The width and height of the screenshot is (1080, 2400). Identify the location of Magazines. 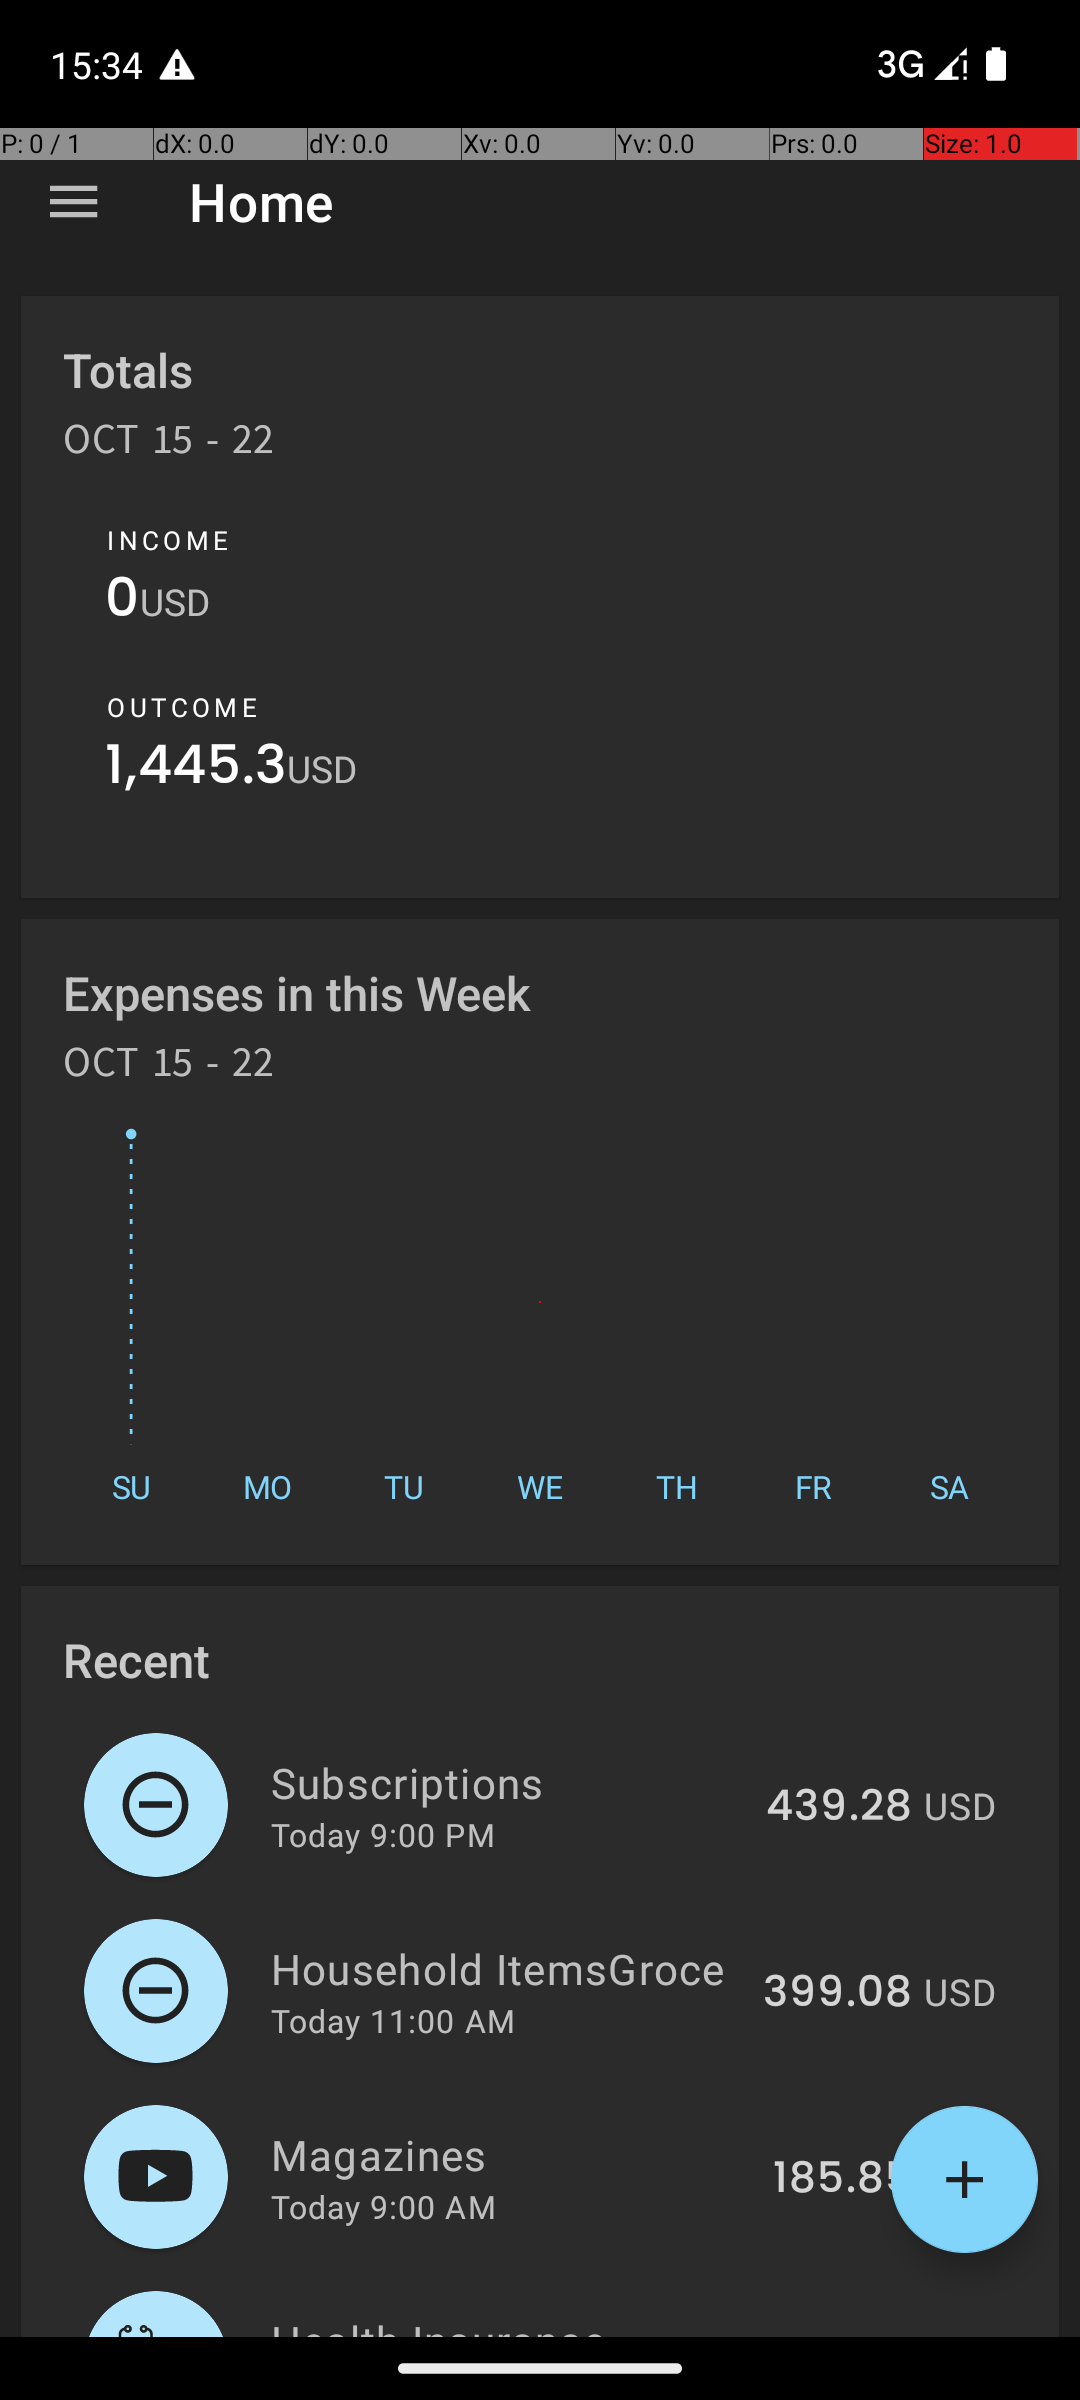
(510, 2154).